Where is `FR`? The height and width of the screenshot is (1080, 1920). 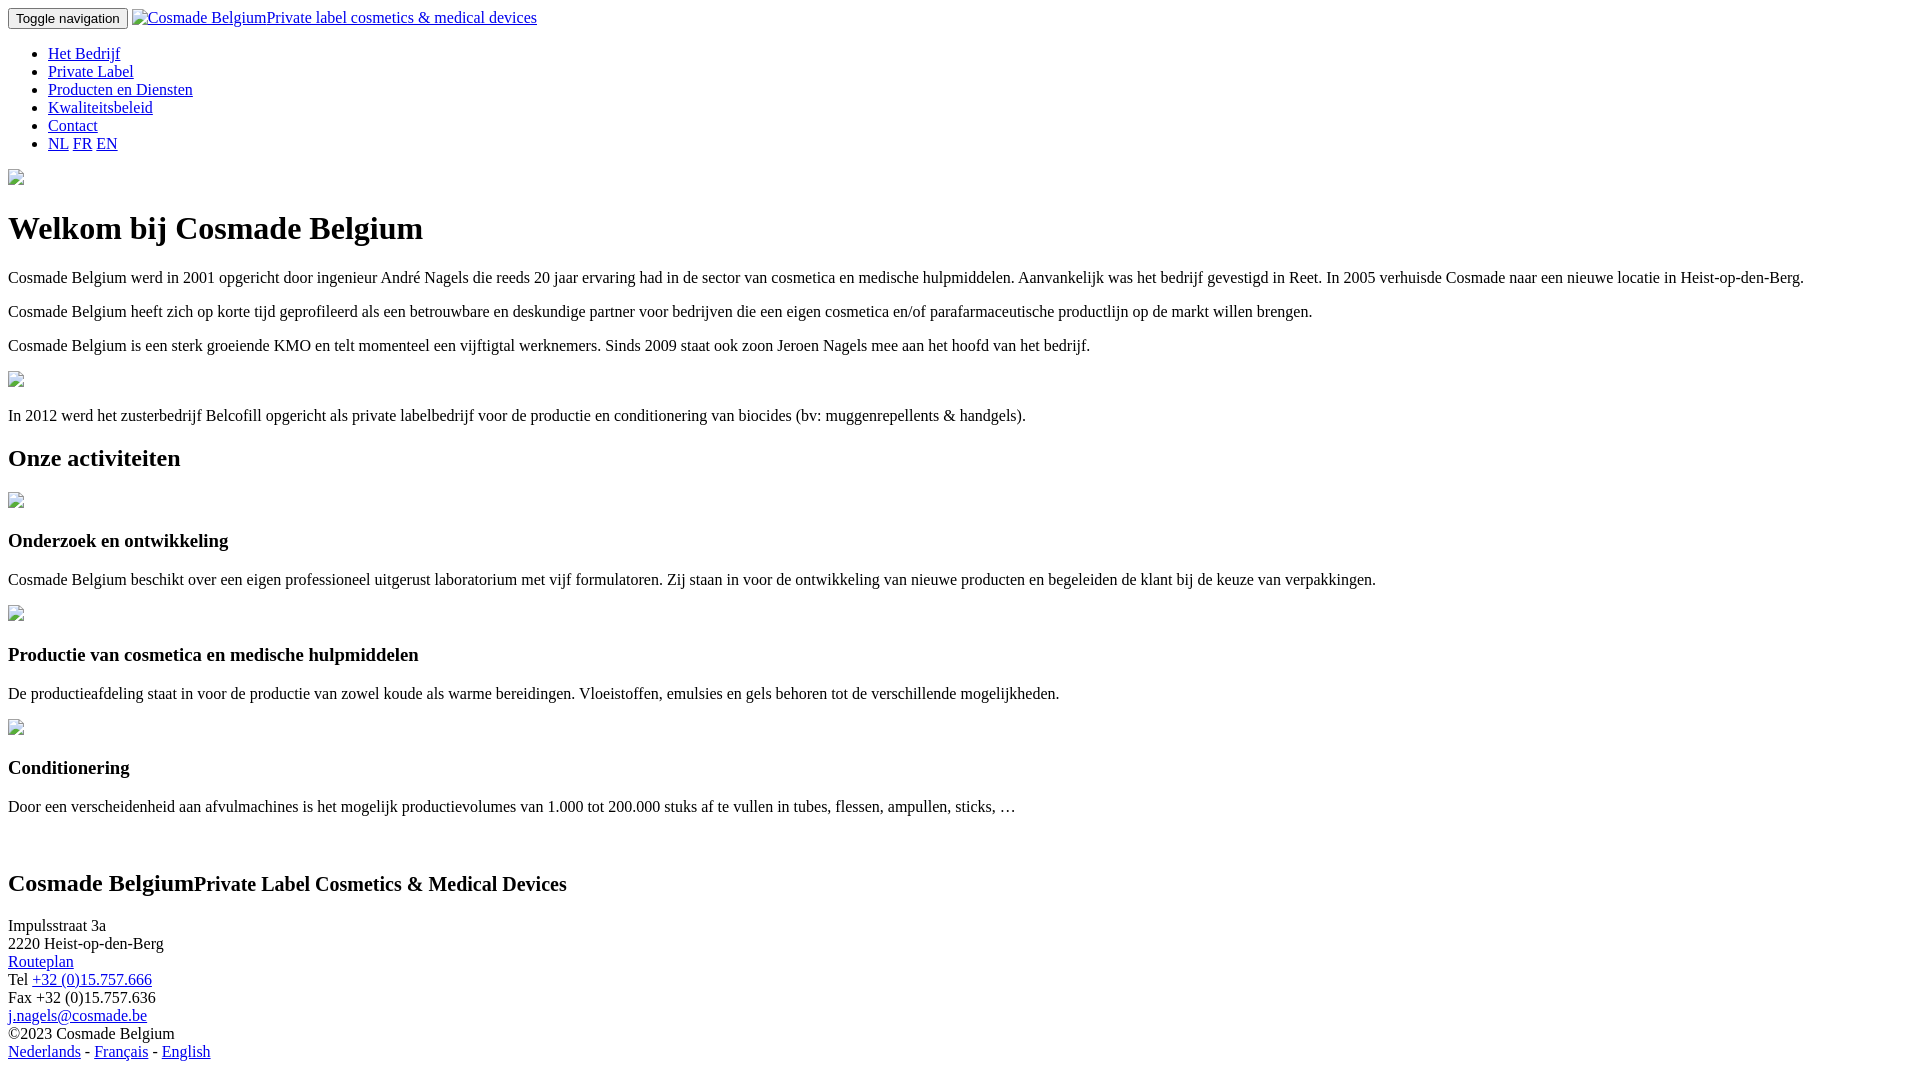 FR is located at coordinates (83, 144).